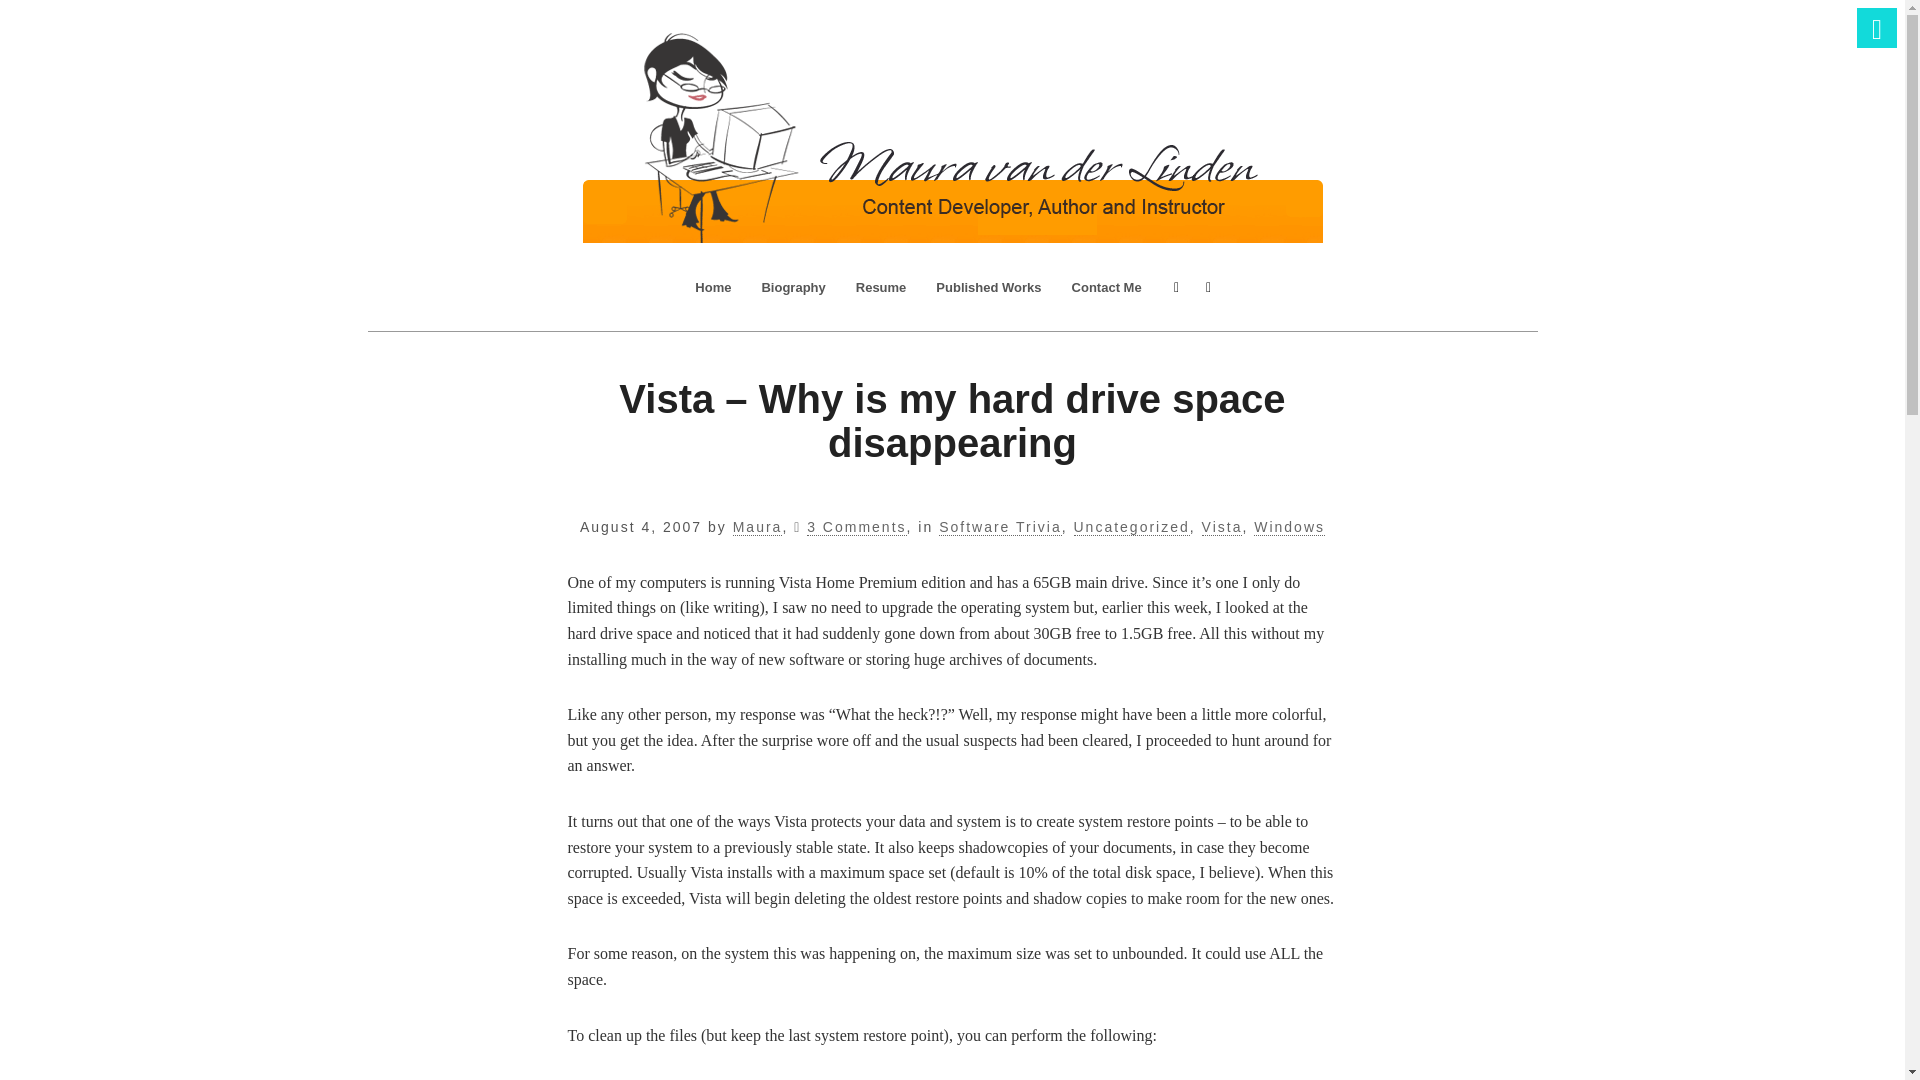  I want to click on Vista, so click(1222, 528).